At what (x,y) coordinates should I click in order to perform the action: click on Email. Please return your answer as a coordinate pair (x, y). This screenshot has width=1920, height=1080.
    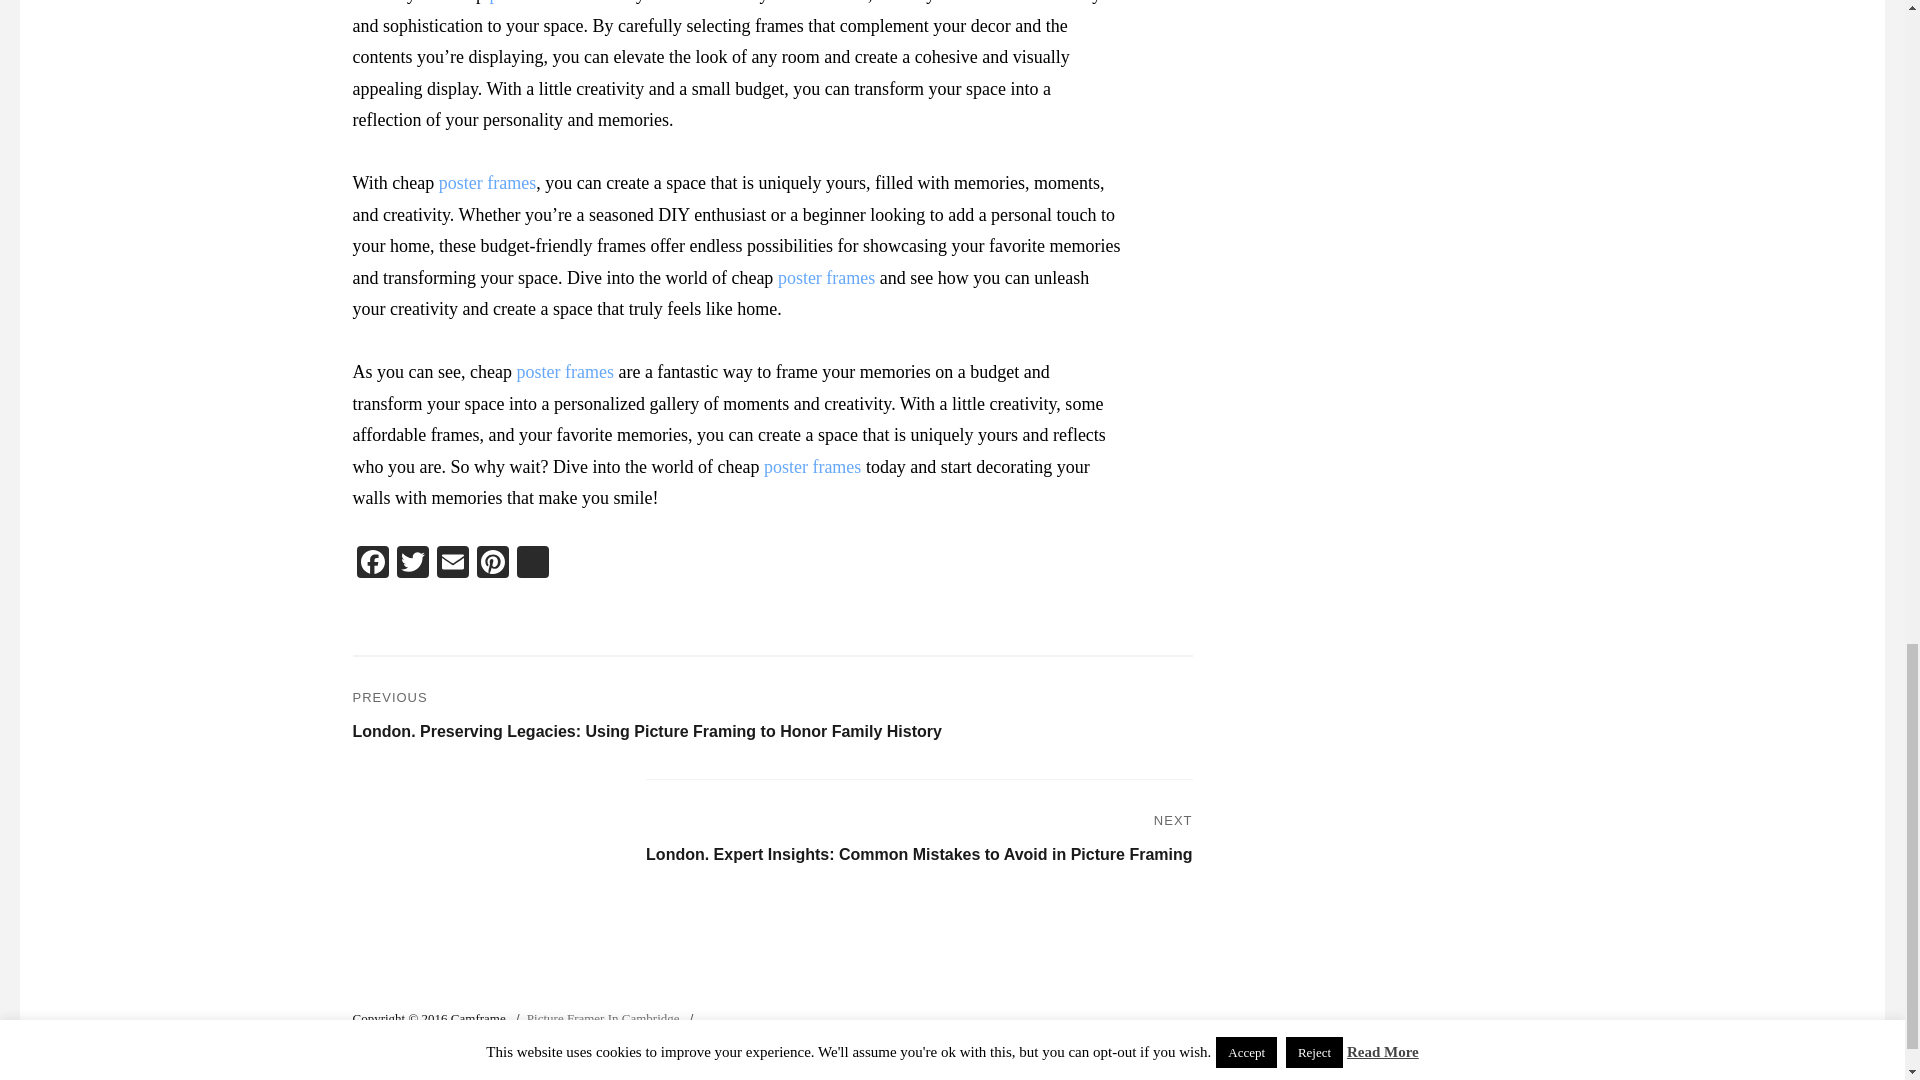
    Looking at the image, I should click on (452, 564).